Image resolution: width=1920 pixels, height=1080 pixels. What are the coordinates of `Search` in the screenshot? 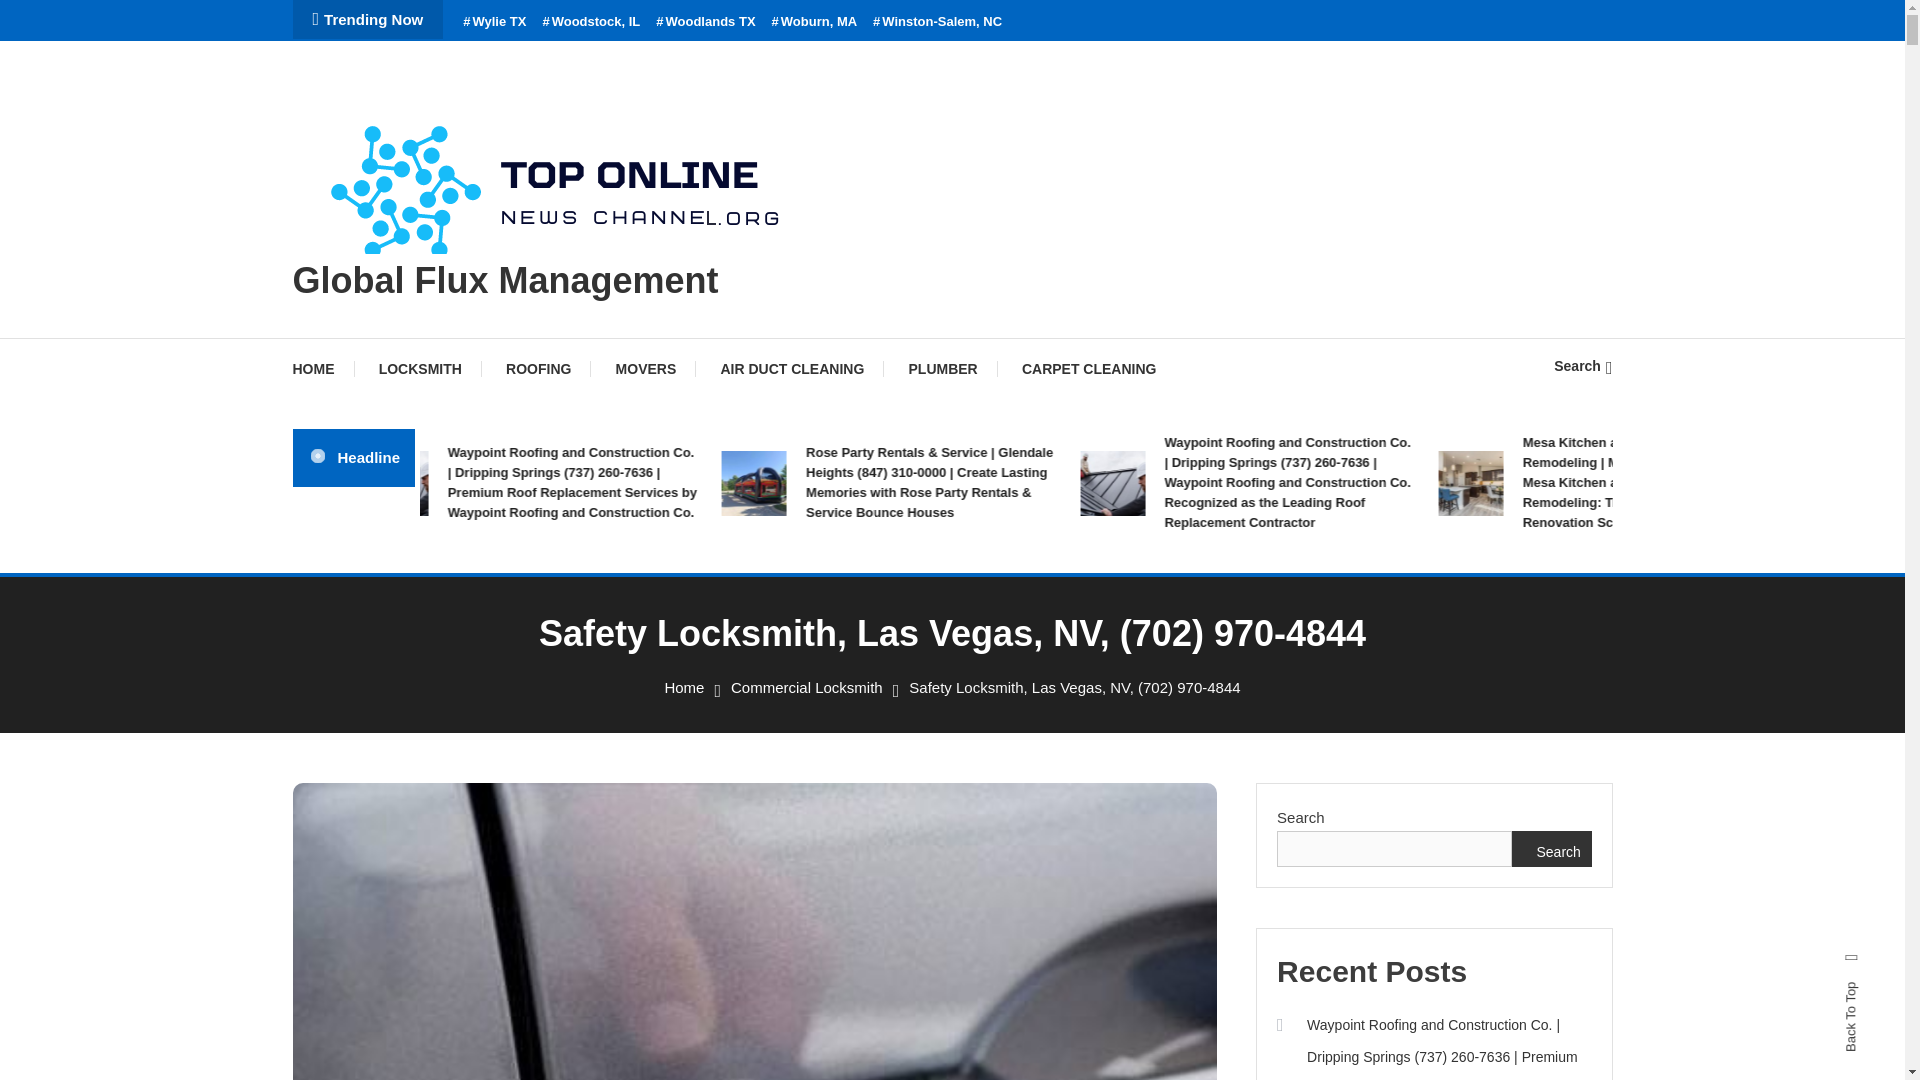 It's located at (1582, 365).